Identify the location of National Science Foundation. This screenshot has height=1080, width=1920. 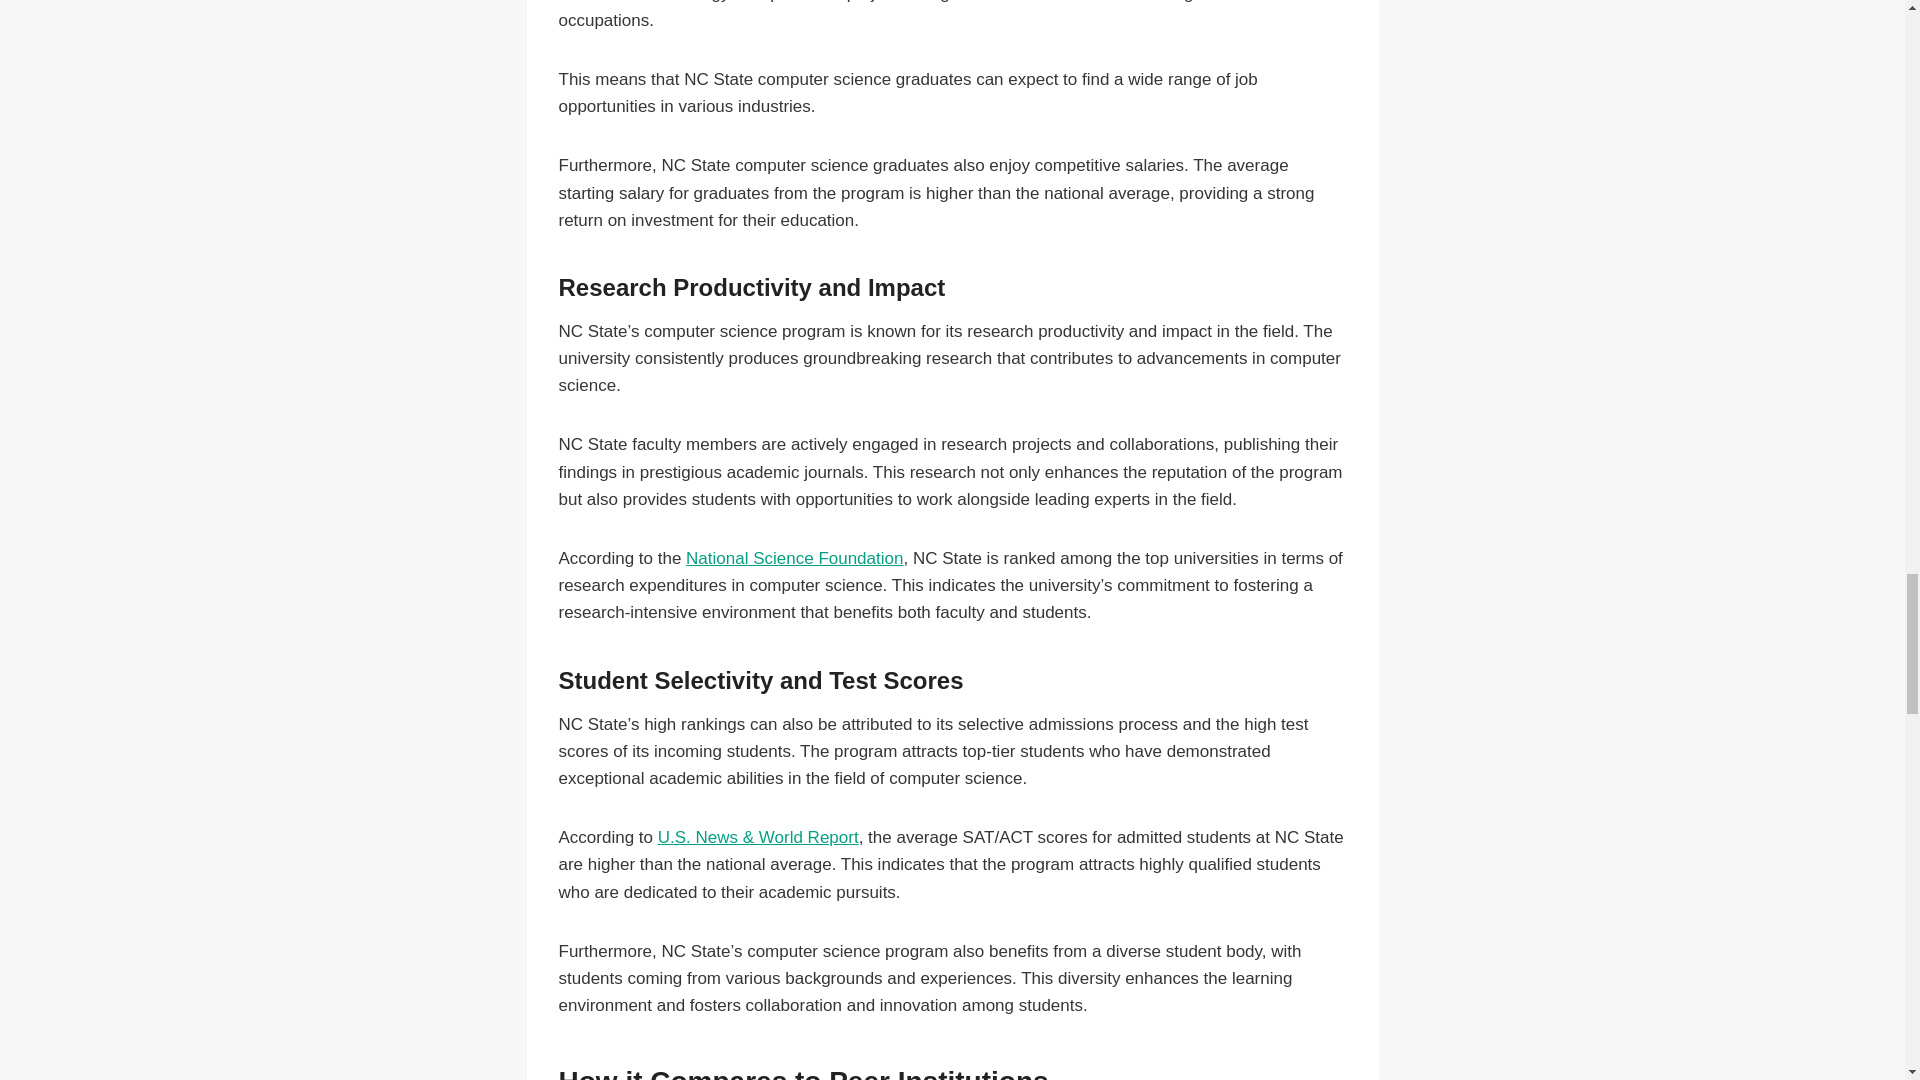
(794, 558).